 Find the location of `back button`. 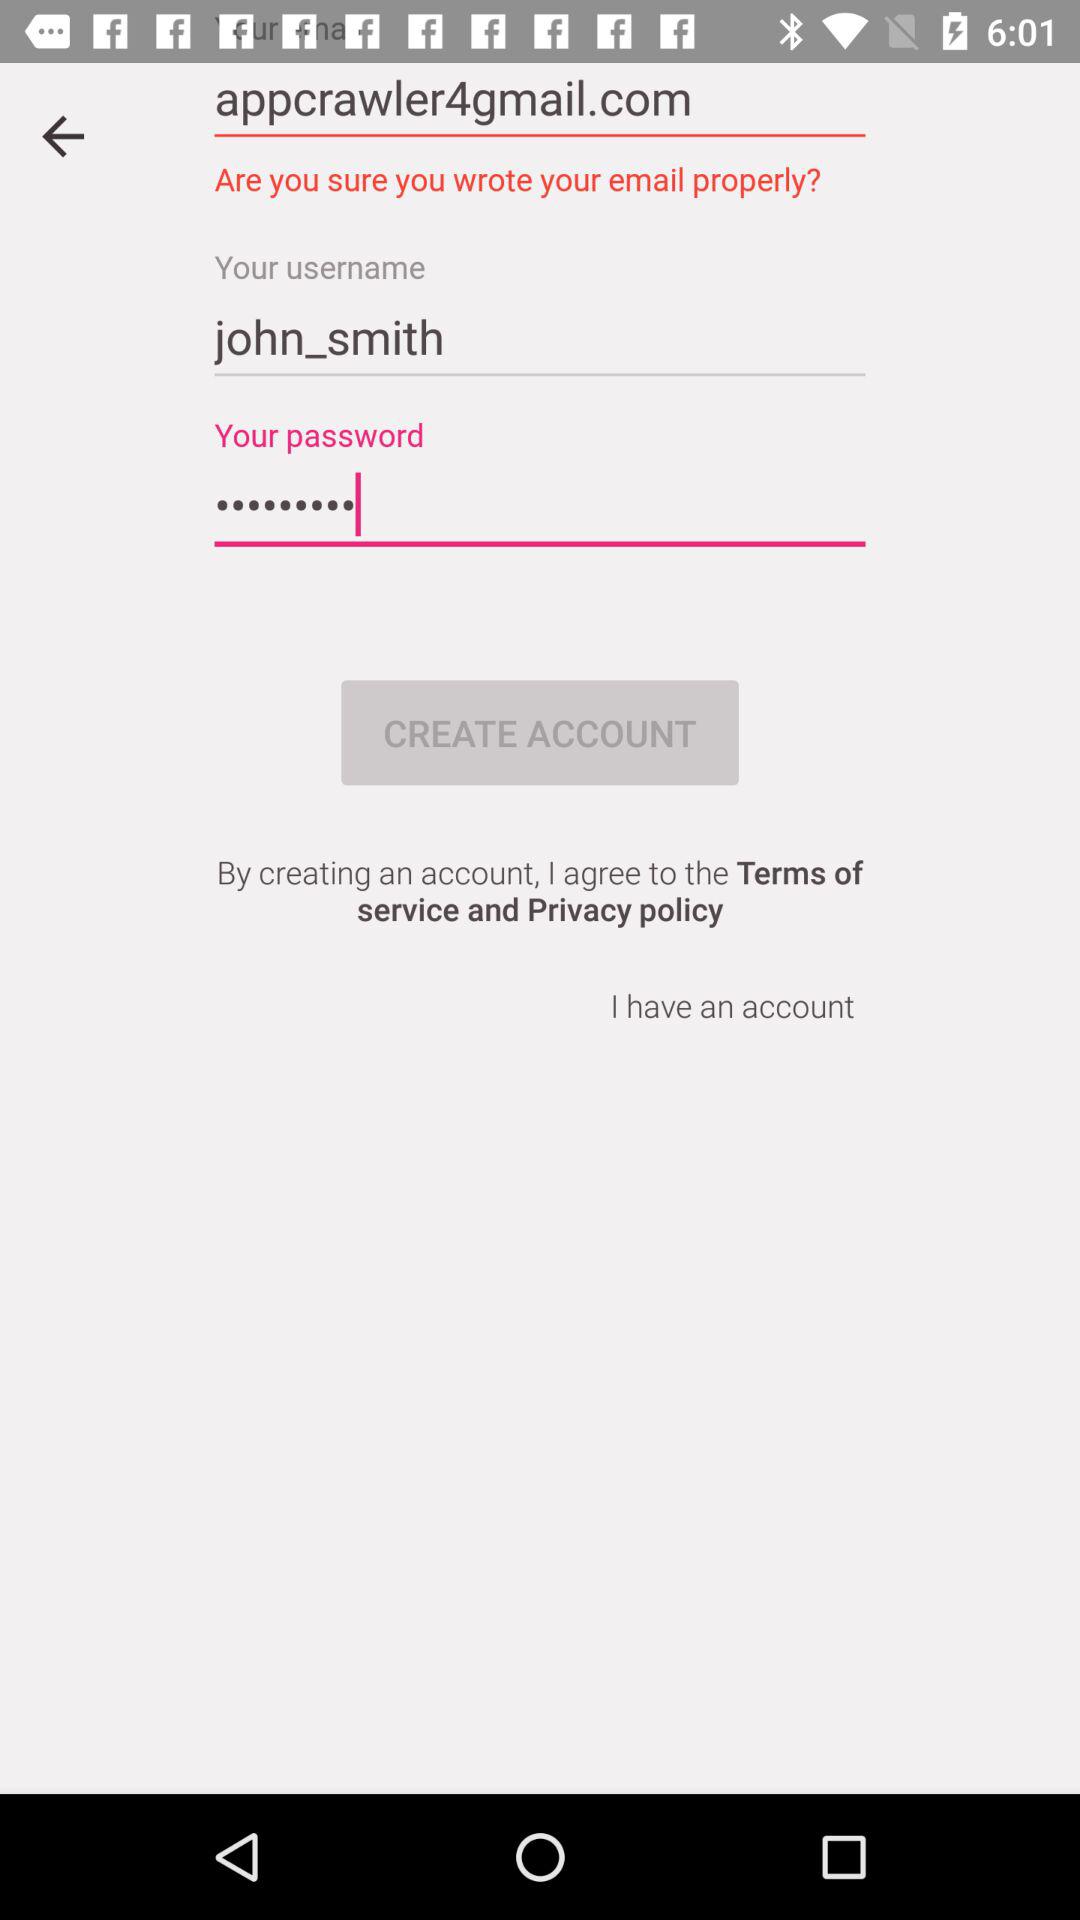

back button is located at coordinates (63, 136).